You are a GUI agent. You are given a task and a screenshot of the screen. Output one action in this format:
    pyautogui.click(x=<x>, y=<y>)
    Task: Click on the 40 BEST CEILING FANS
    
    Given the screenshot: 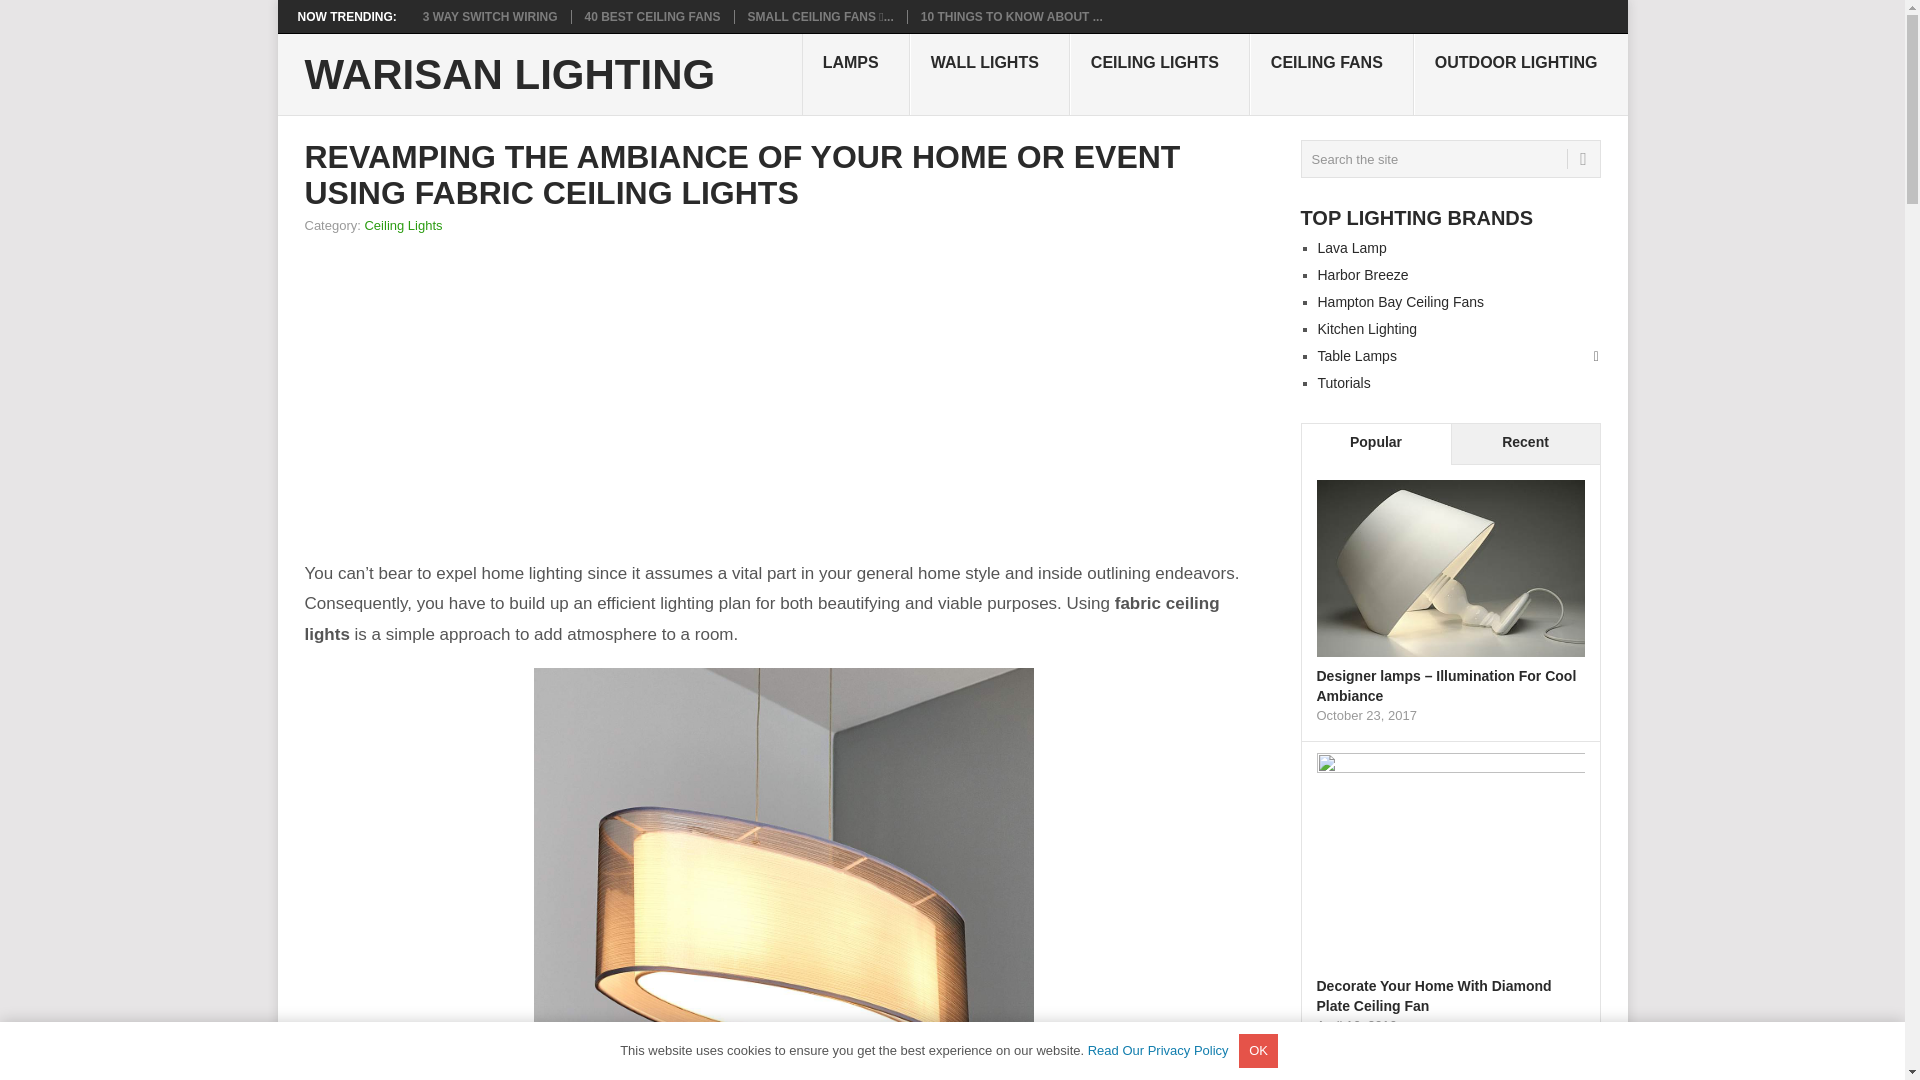 What is the action you would take?
    pyautogui.click(x=653, y=16)
    